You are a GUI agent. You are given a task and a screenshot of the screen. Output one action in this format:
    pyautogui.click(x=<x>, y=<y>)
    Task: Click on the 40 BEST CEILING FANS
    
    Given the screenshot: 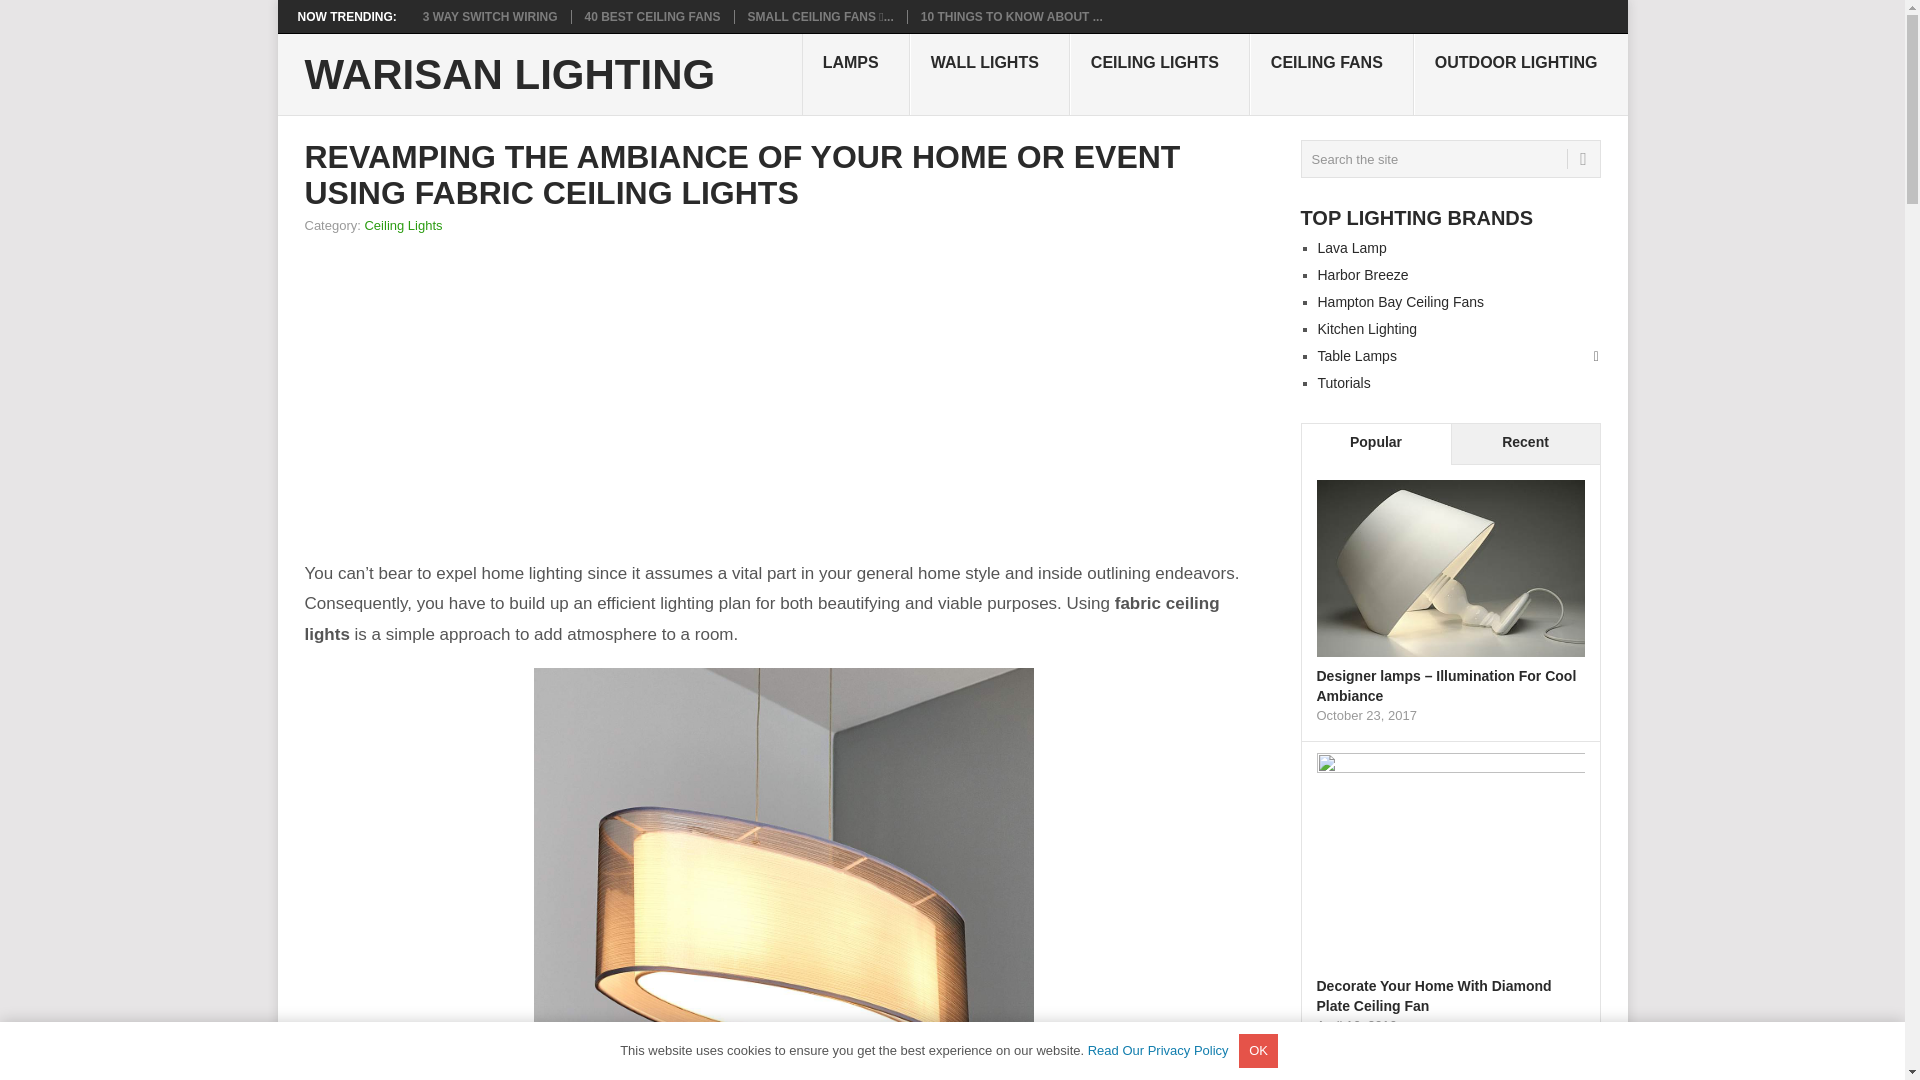 What is the action you would take?
    pyautogui.click(x=653, y=16)
    